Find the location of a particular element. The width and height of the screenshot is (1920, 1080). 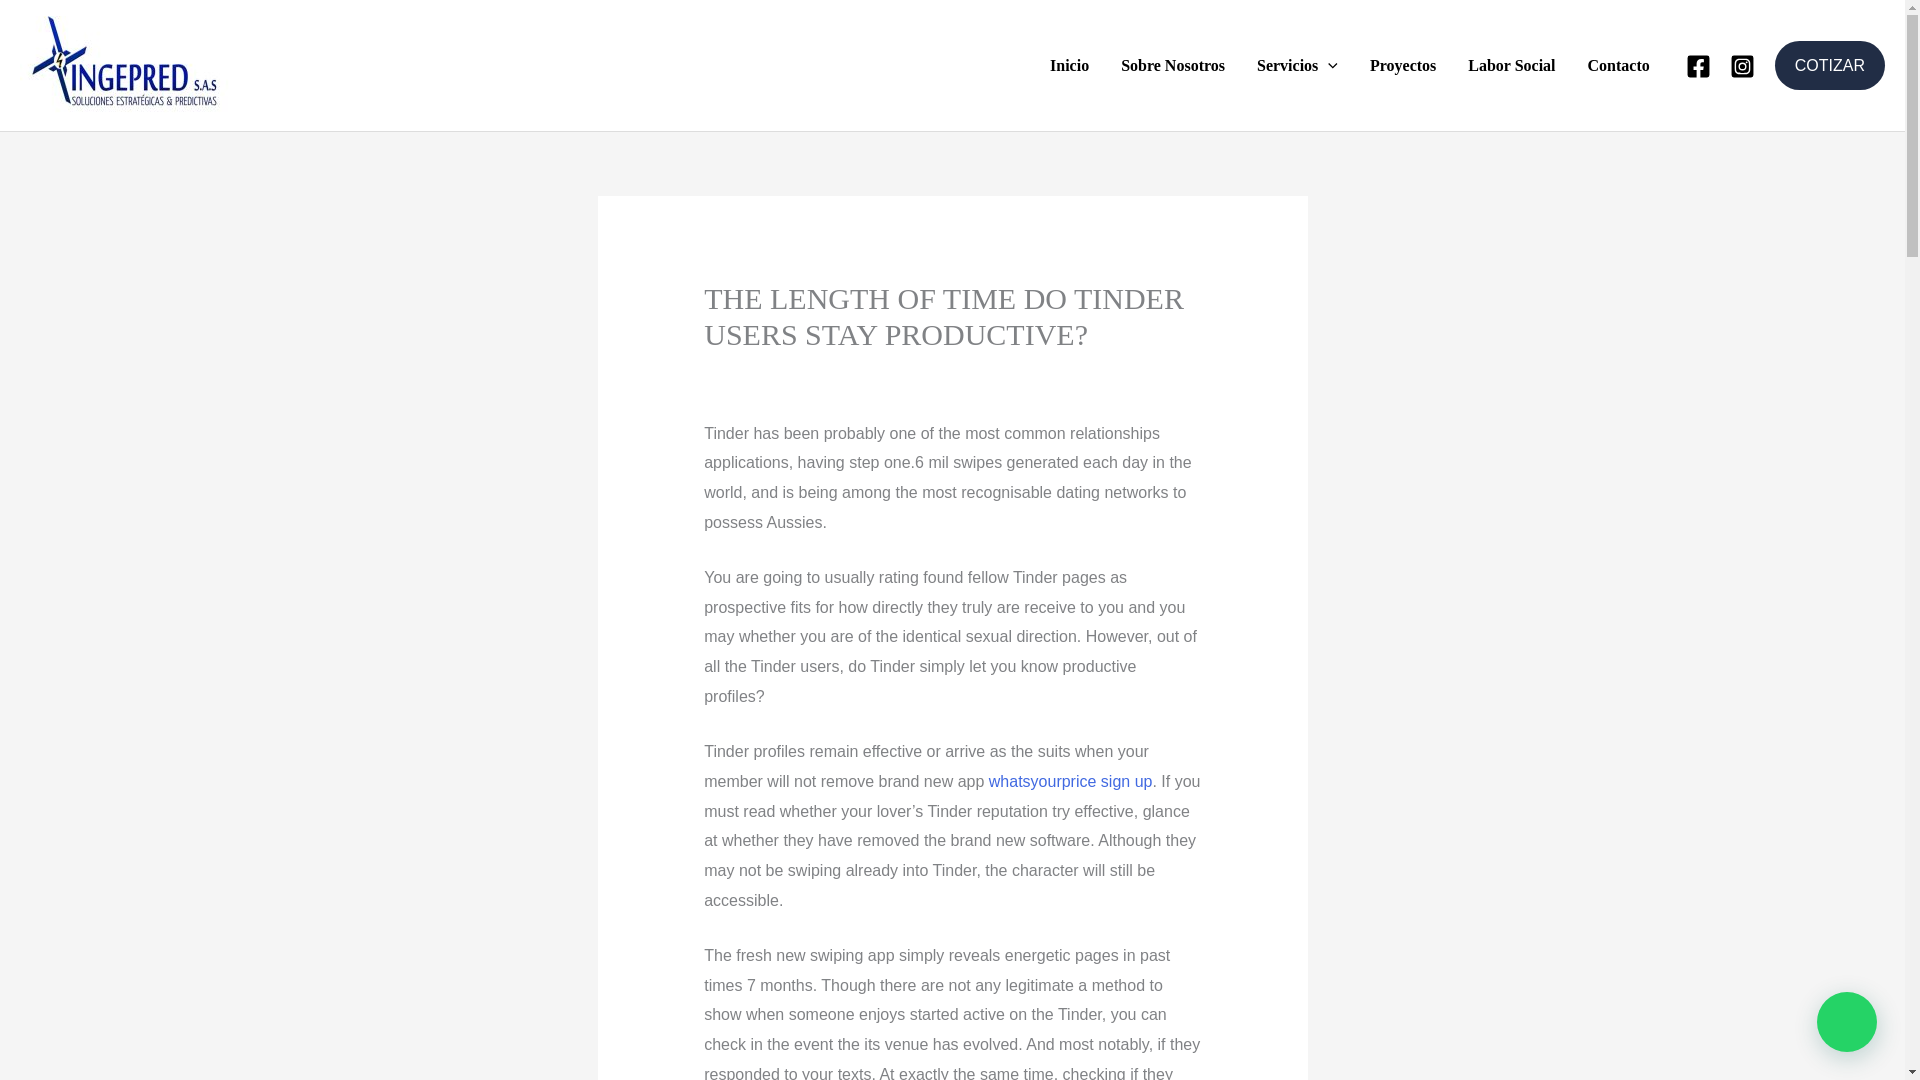

COTIZAR is located at coordinates (1830, 66).